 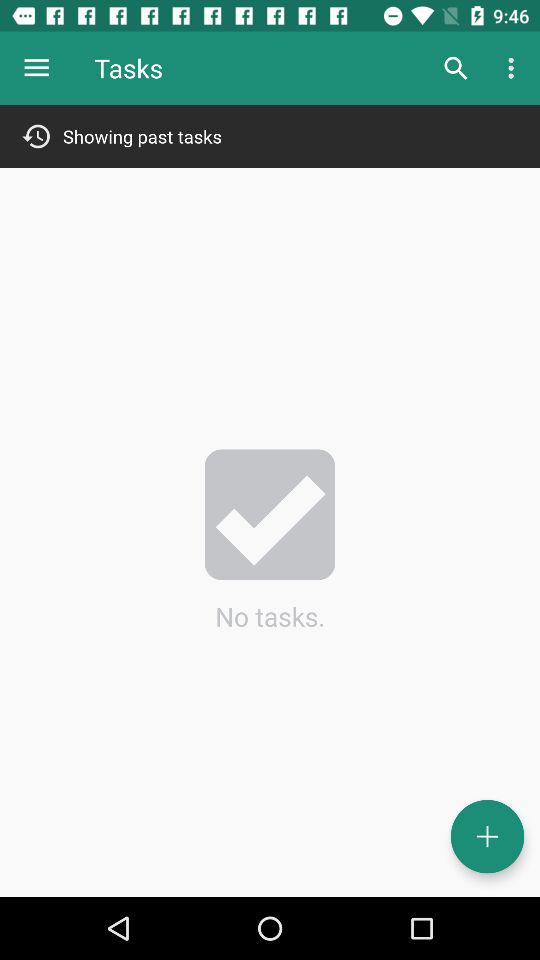 I want to click on open the icon at the bottom right corner, so click(x=488, y=836).